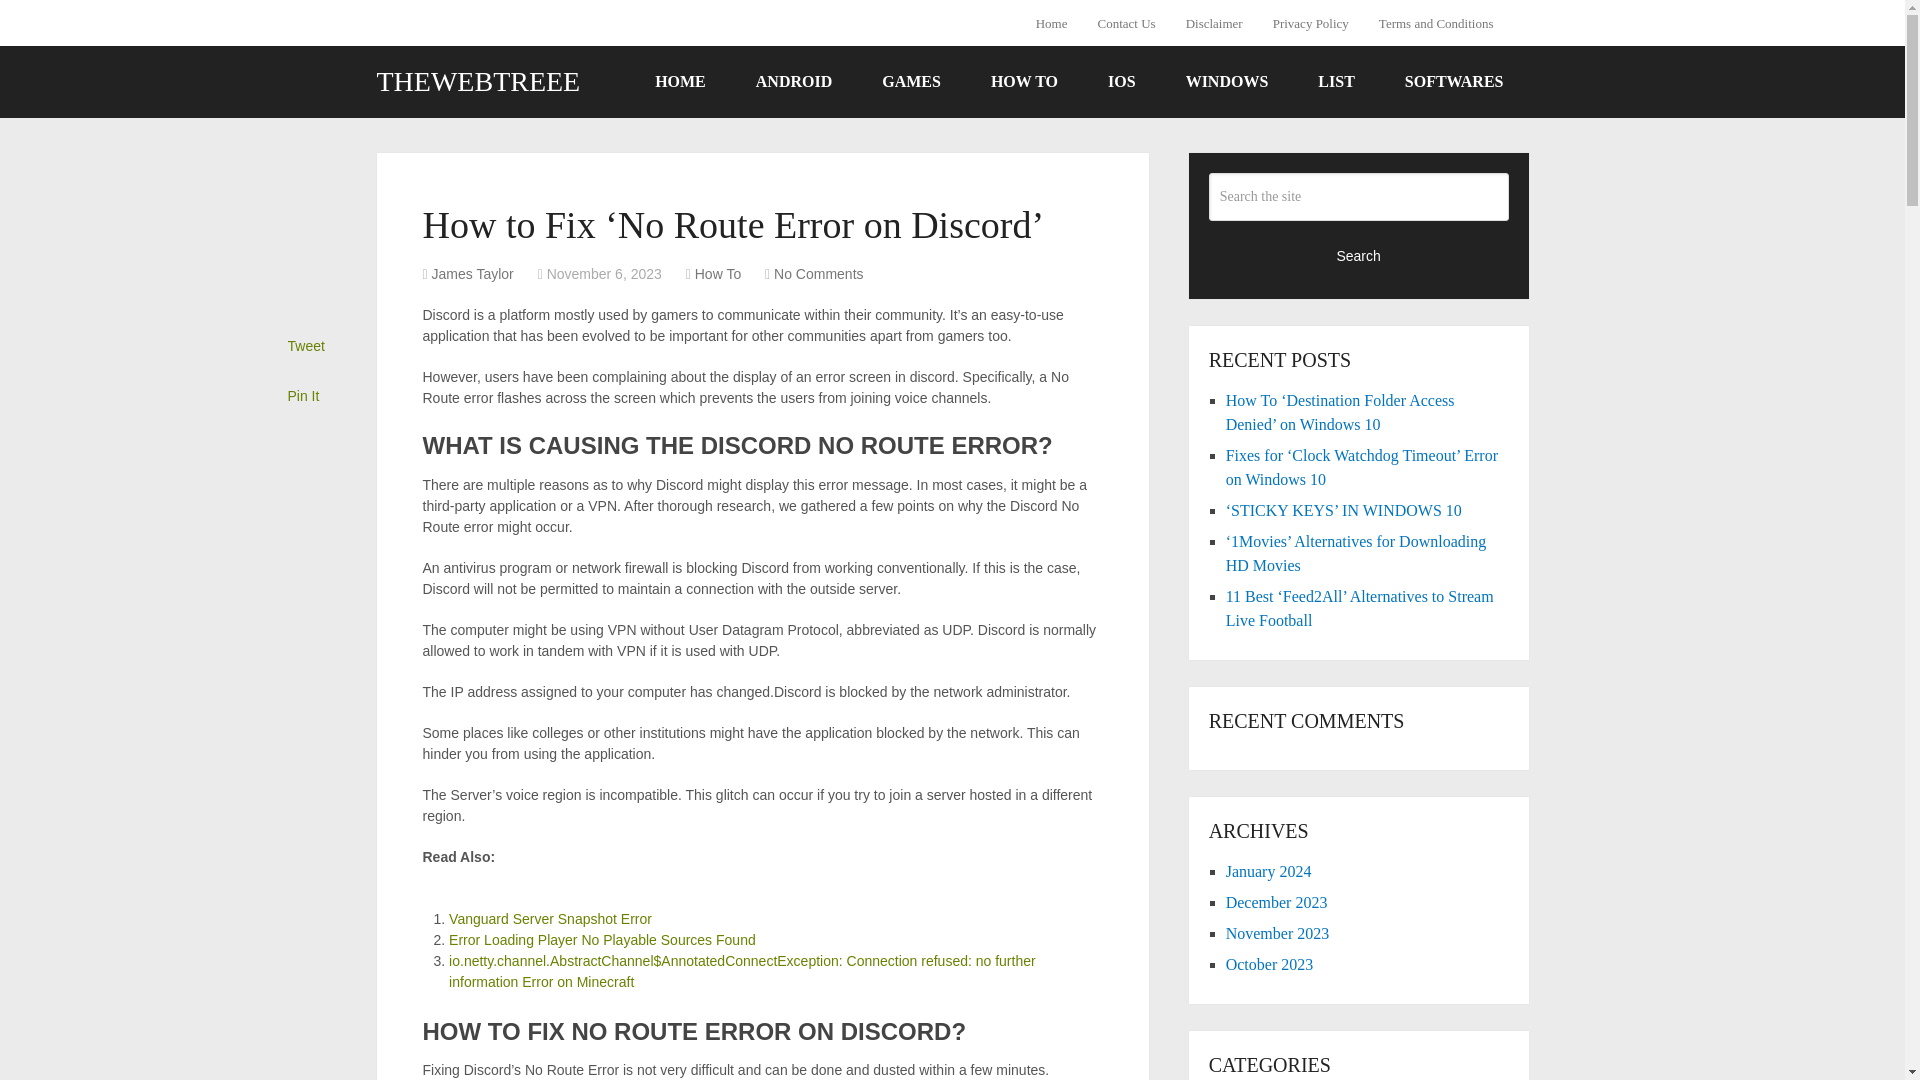  What do you see at coordinates (306, 346) in the screenshot?
I see `Tweet` at bounding box center [306, 346].